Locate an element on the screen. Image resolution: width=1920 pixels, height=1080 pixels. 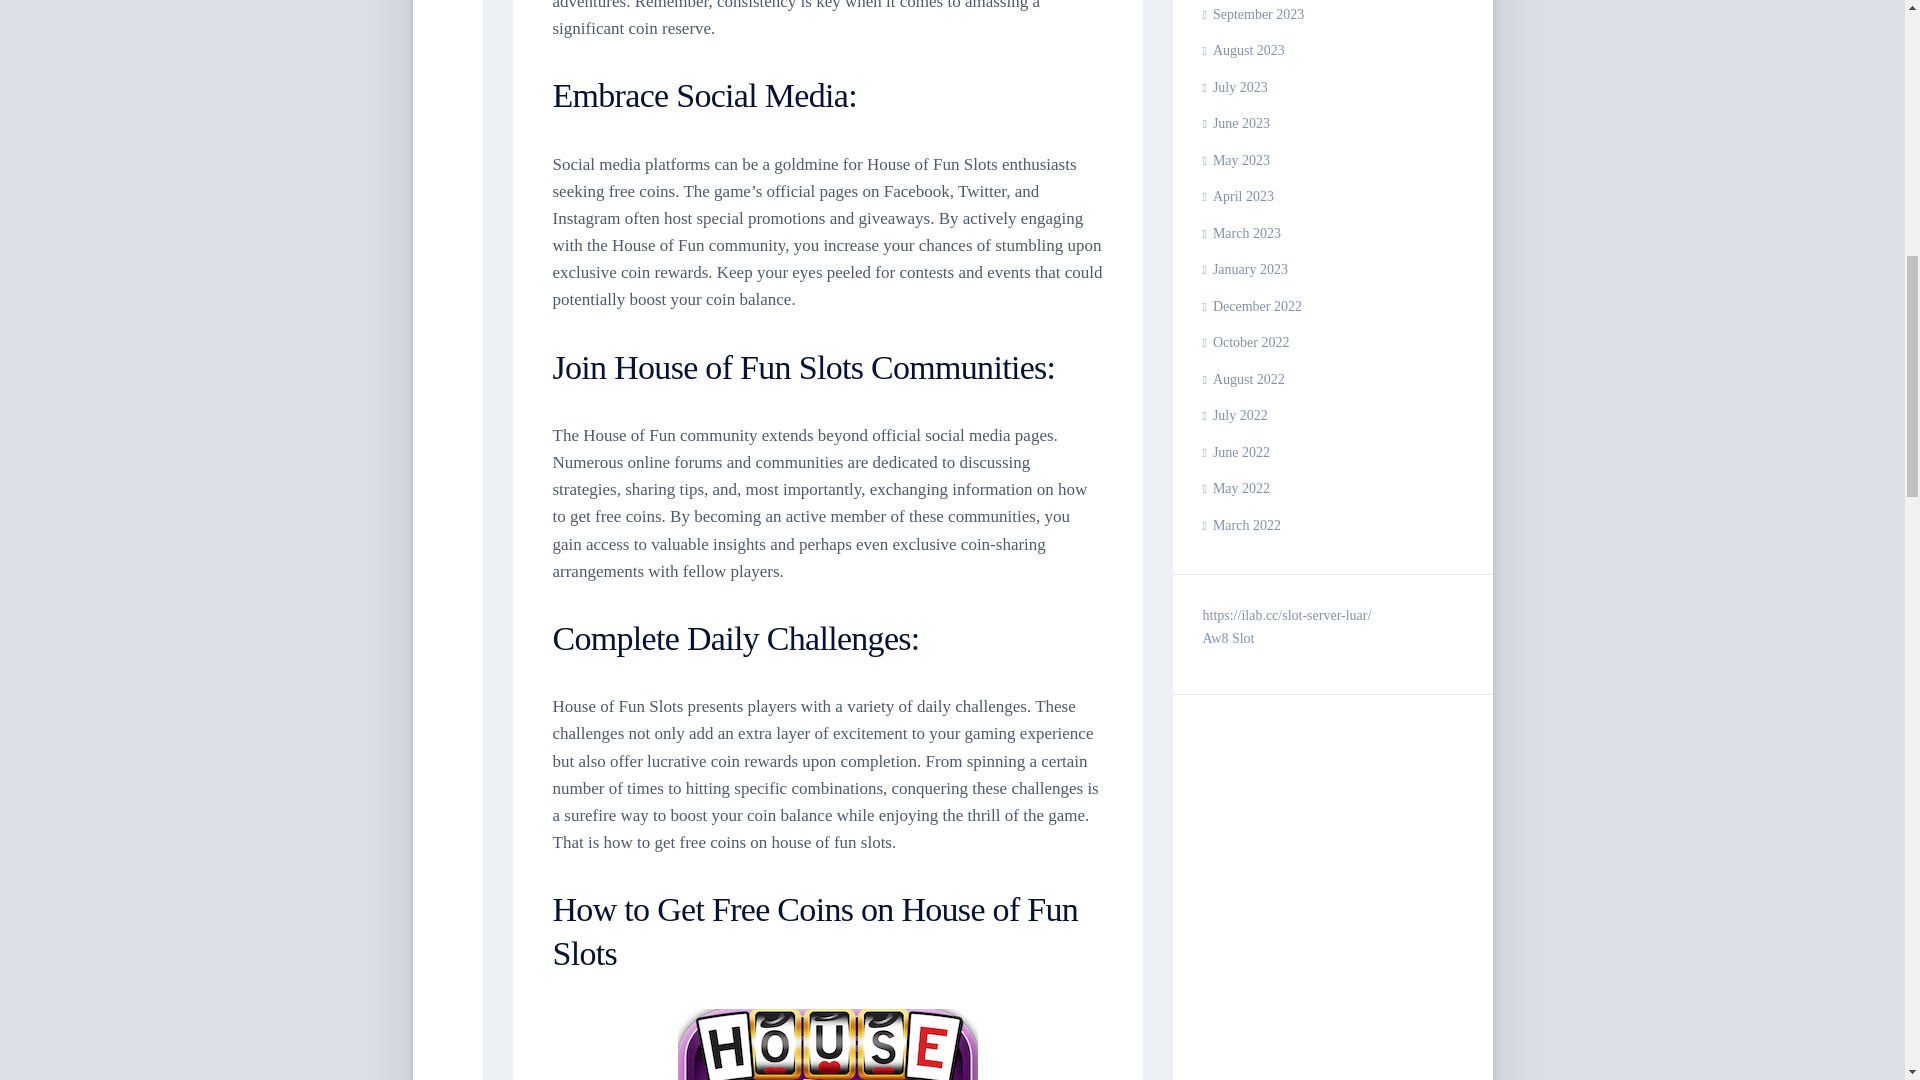
July 2023 is located at coordinates (1234, 87).